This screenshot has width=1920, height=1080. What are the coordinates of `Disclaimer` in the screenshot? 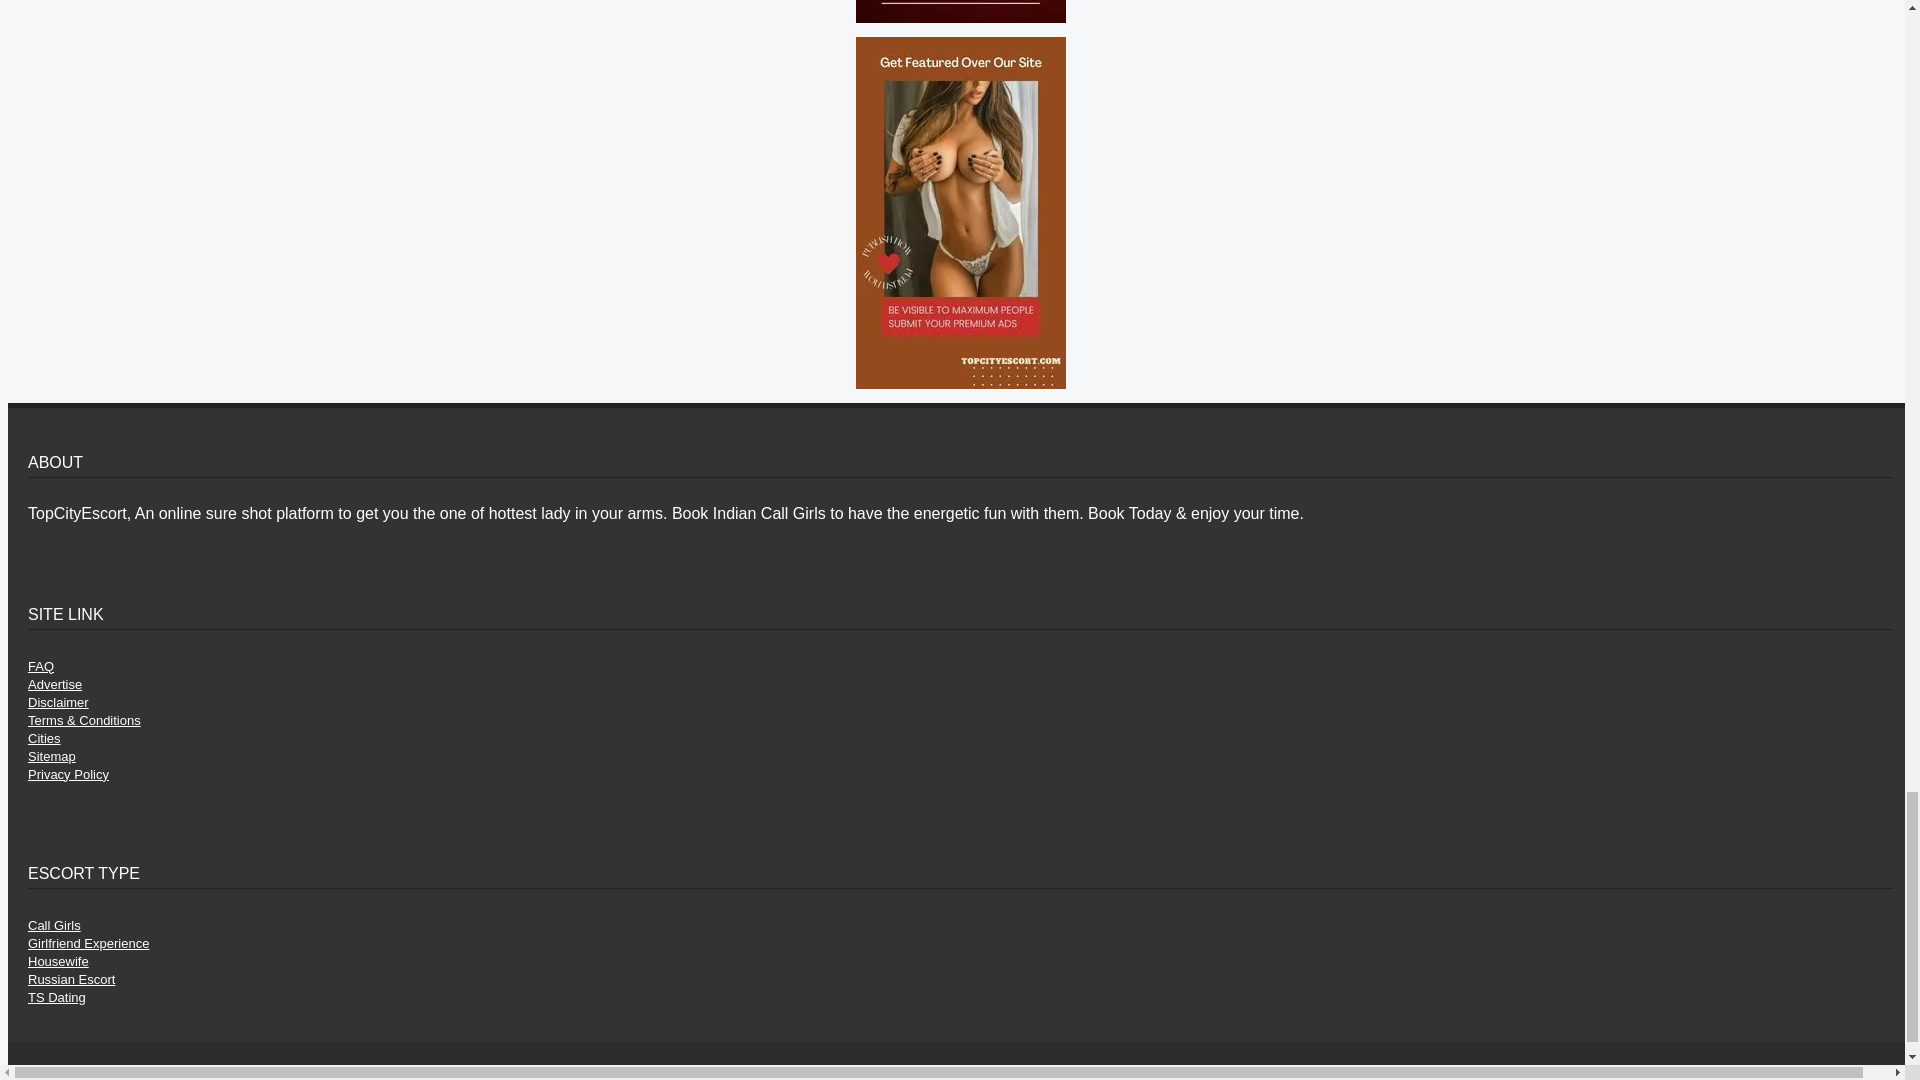 It's located at (58, 702).